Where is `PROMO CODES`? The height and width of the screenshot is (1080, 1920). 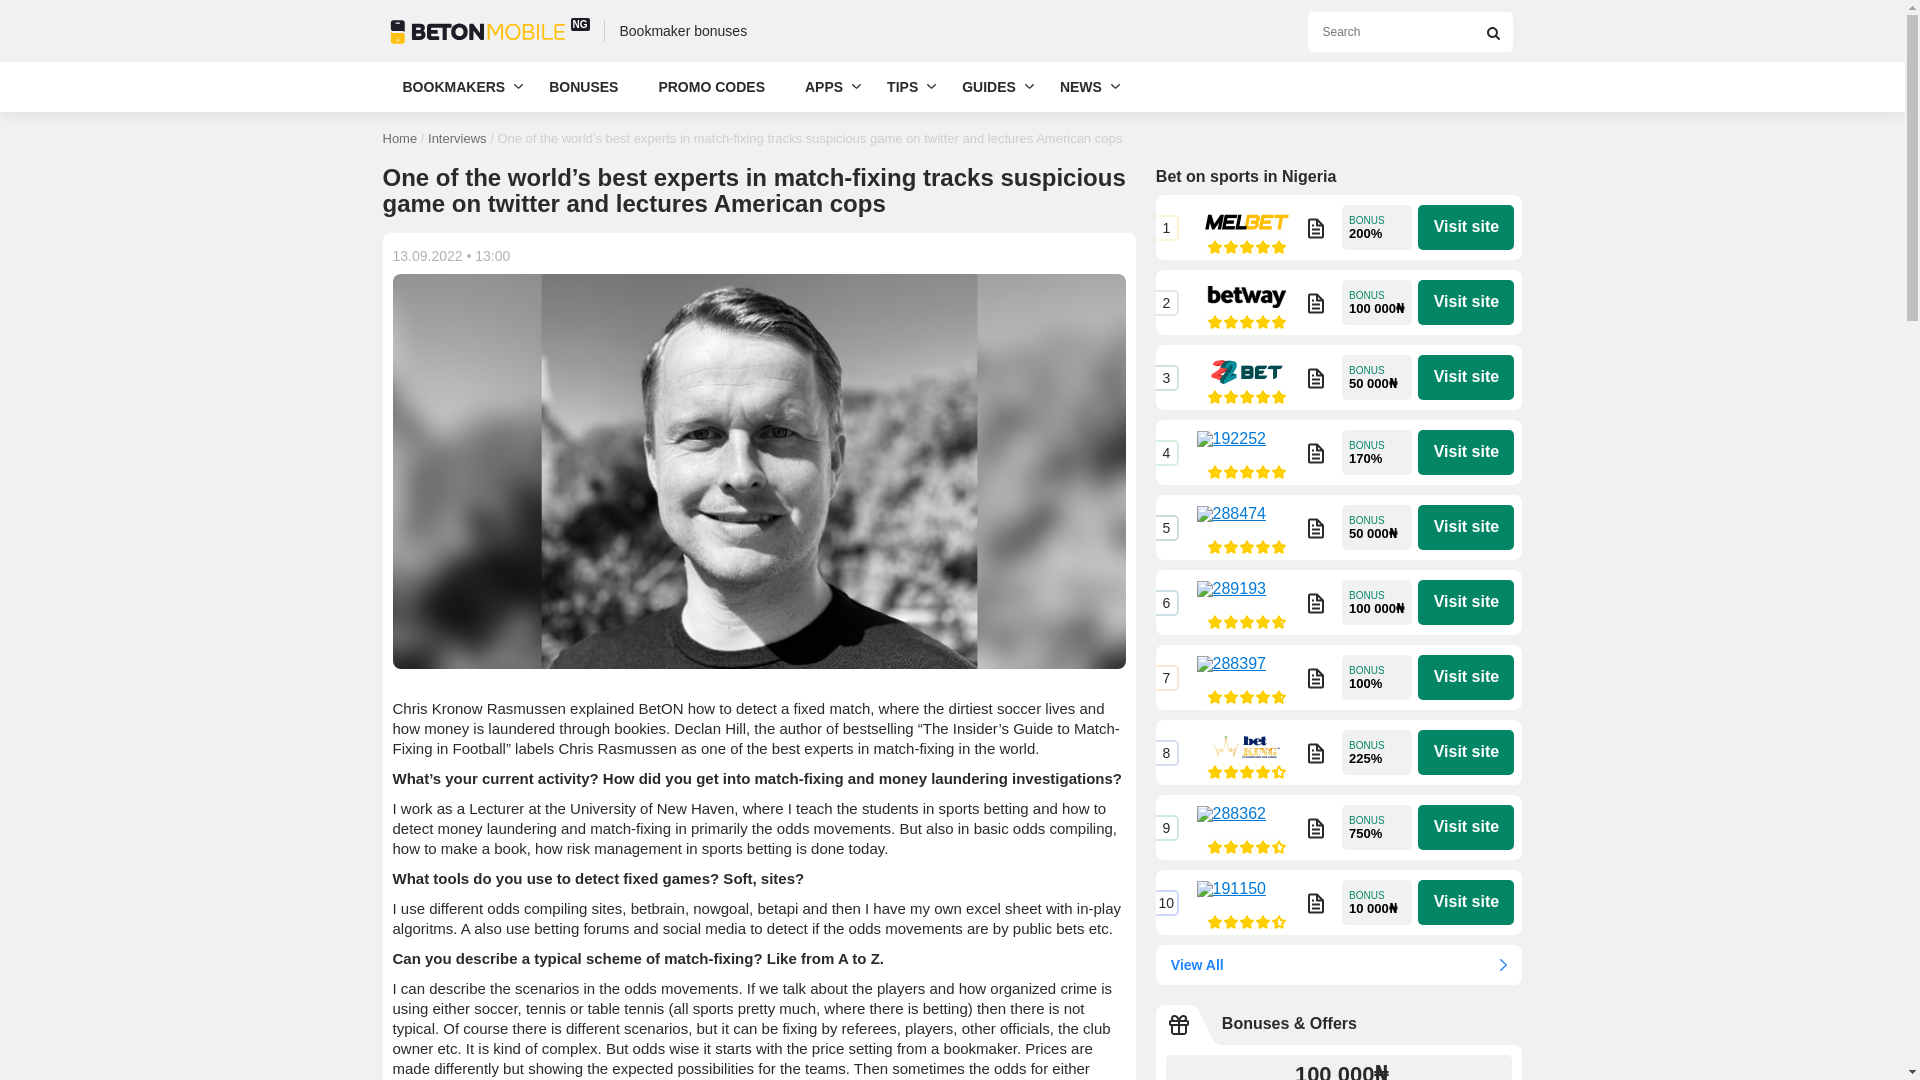 PROMO CODES is located at coordinates (711, 86).